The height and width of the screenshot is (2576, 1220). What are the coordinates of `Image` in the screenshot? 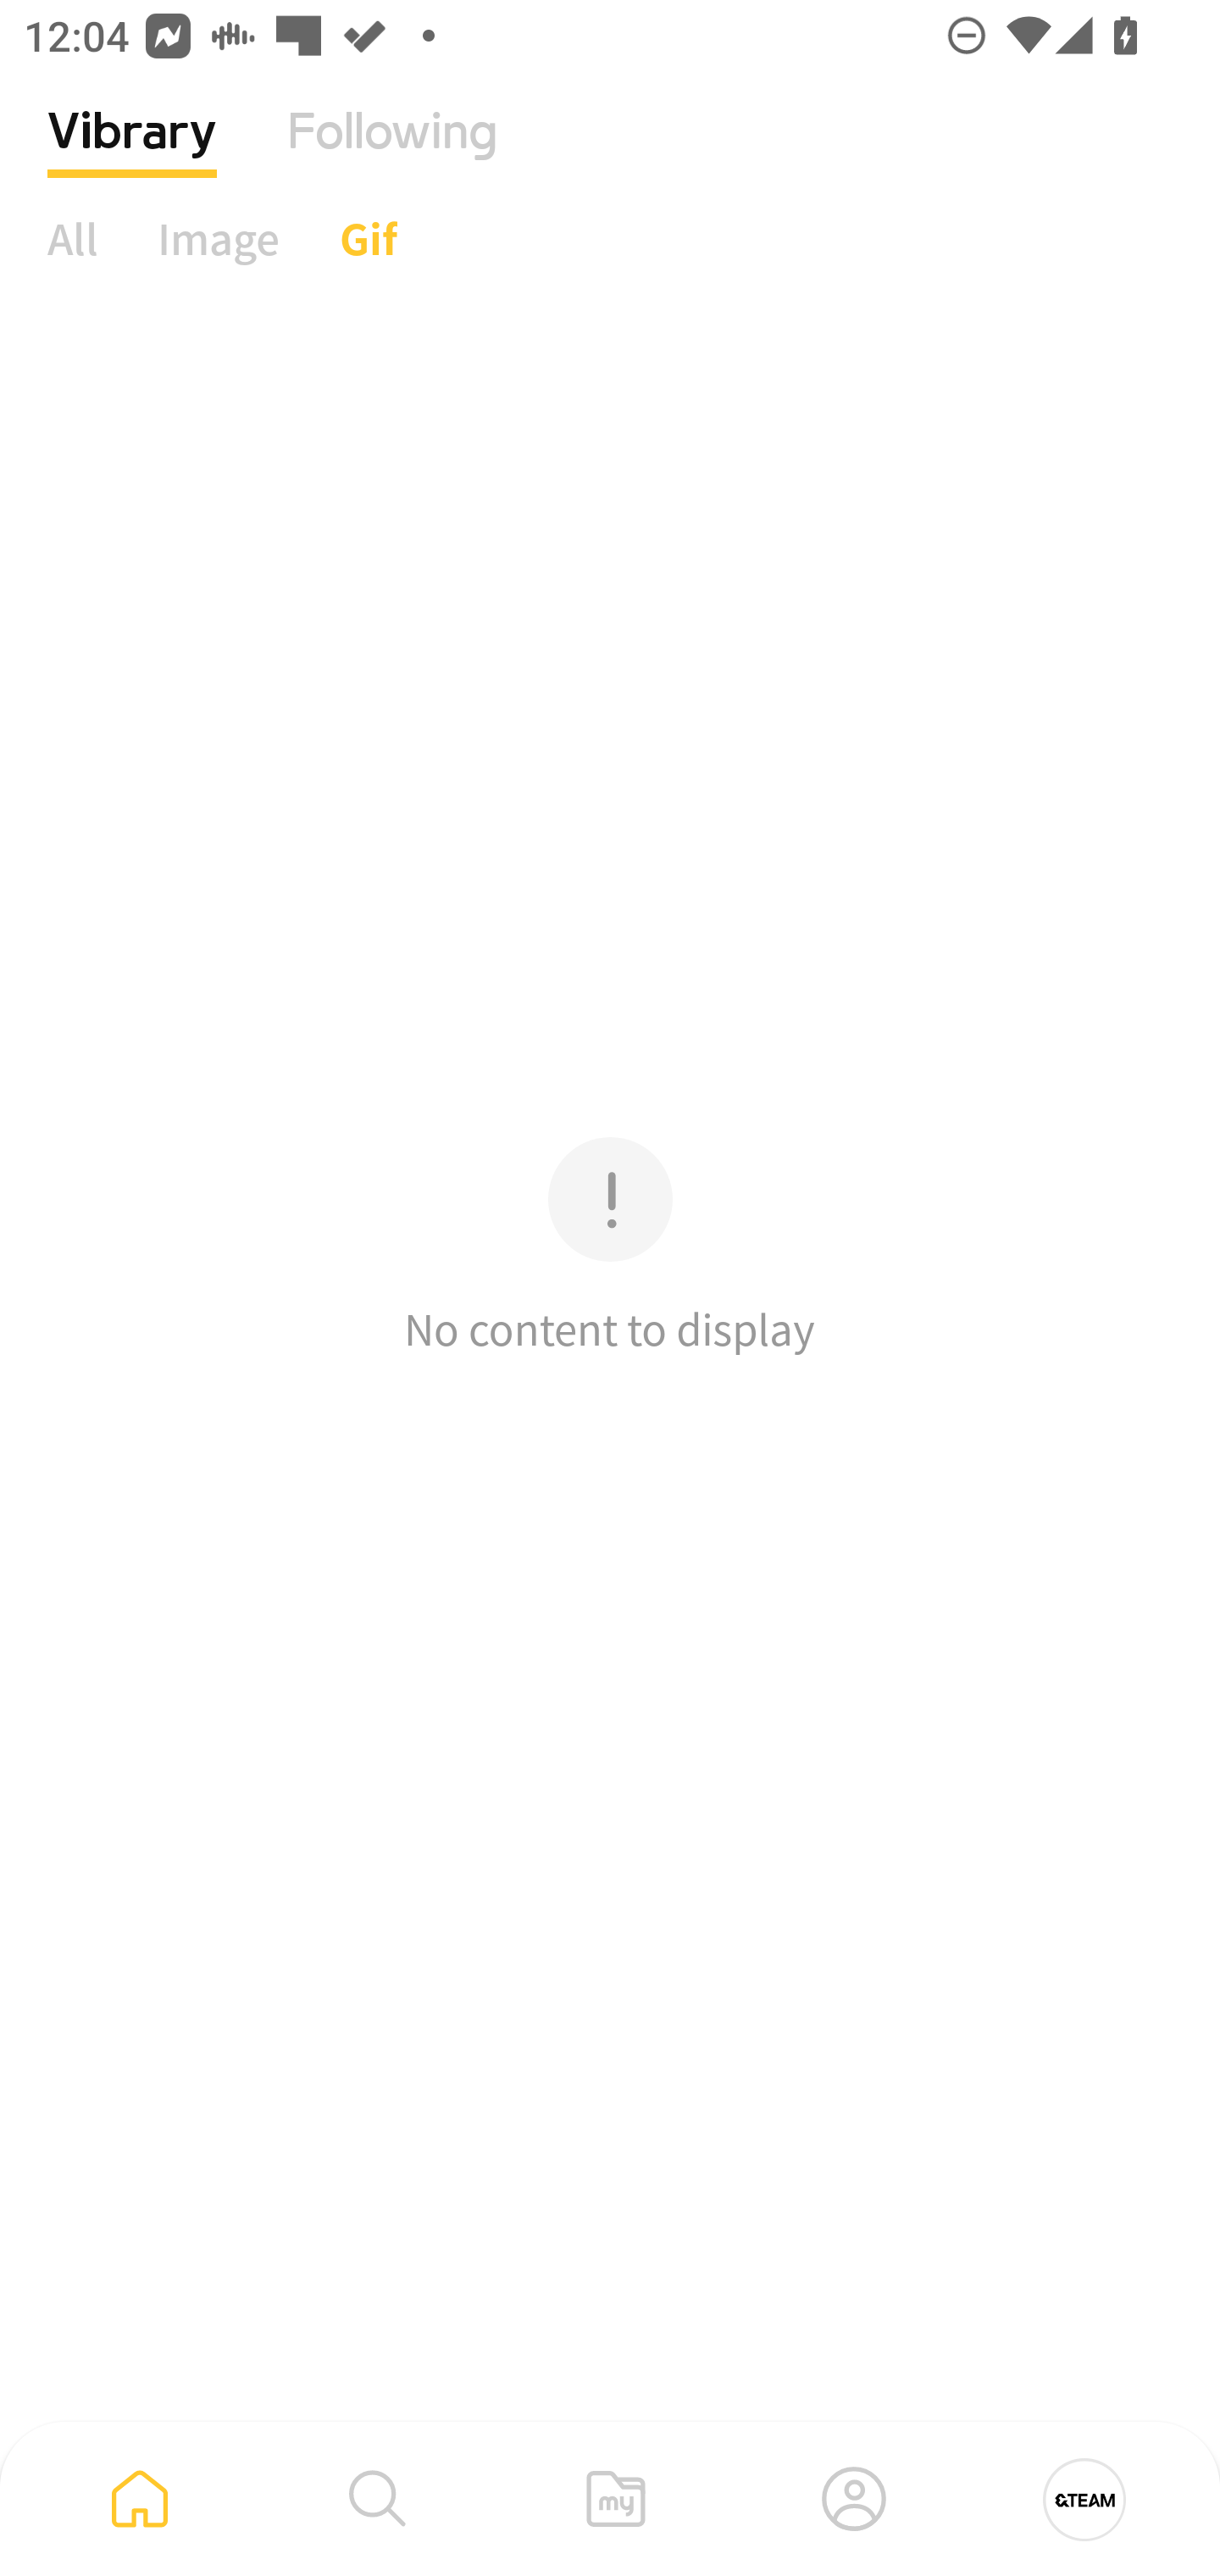 It's located at (219, 238).